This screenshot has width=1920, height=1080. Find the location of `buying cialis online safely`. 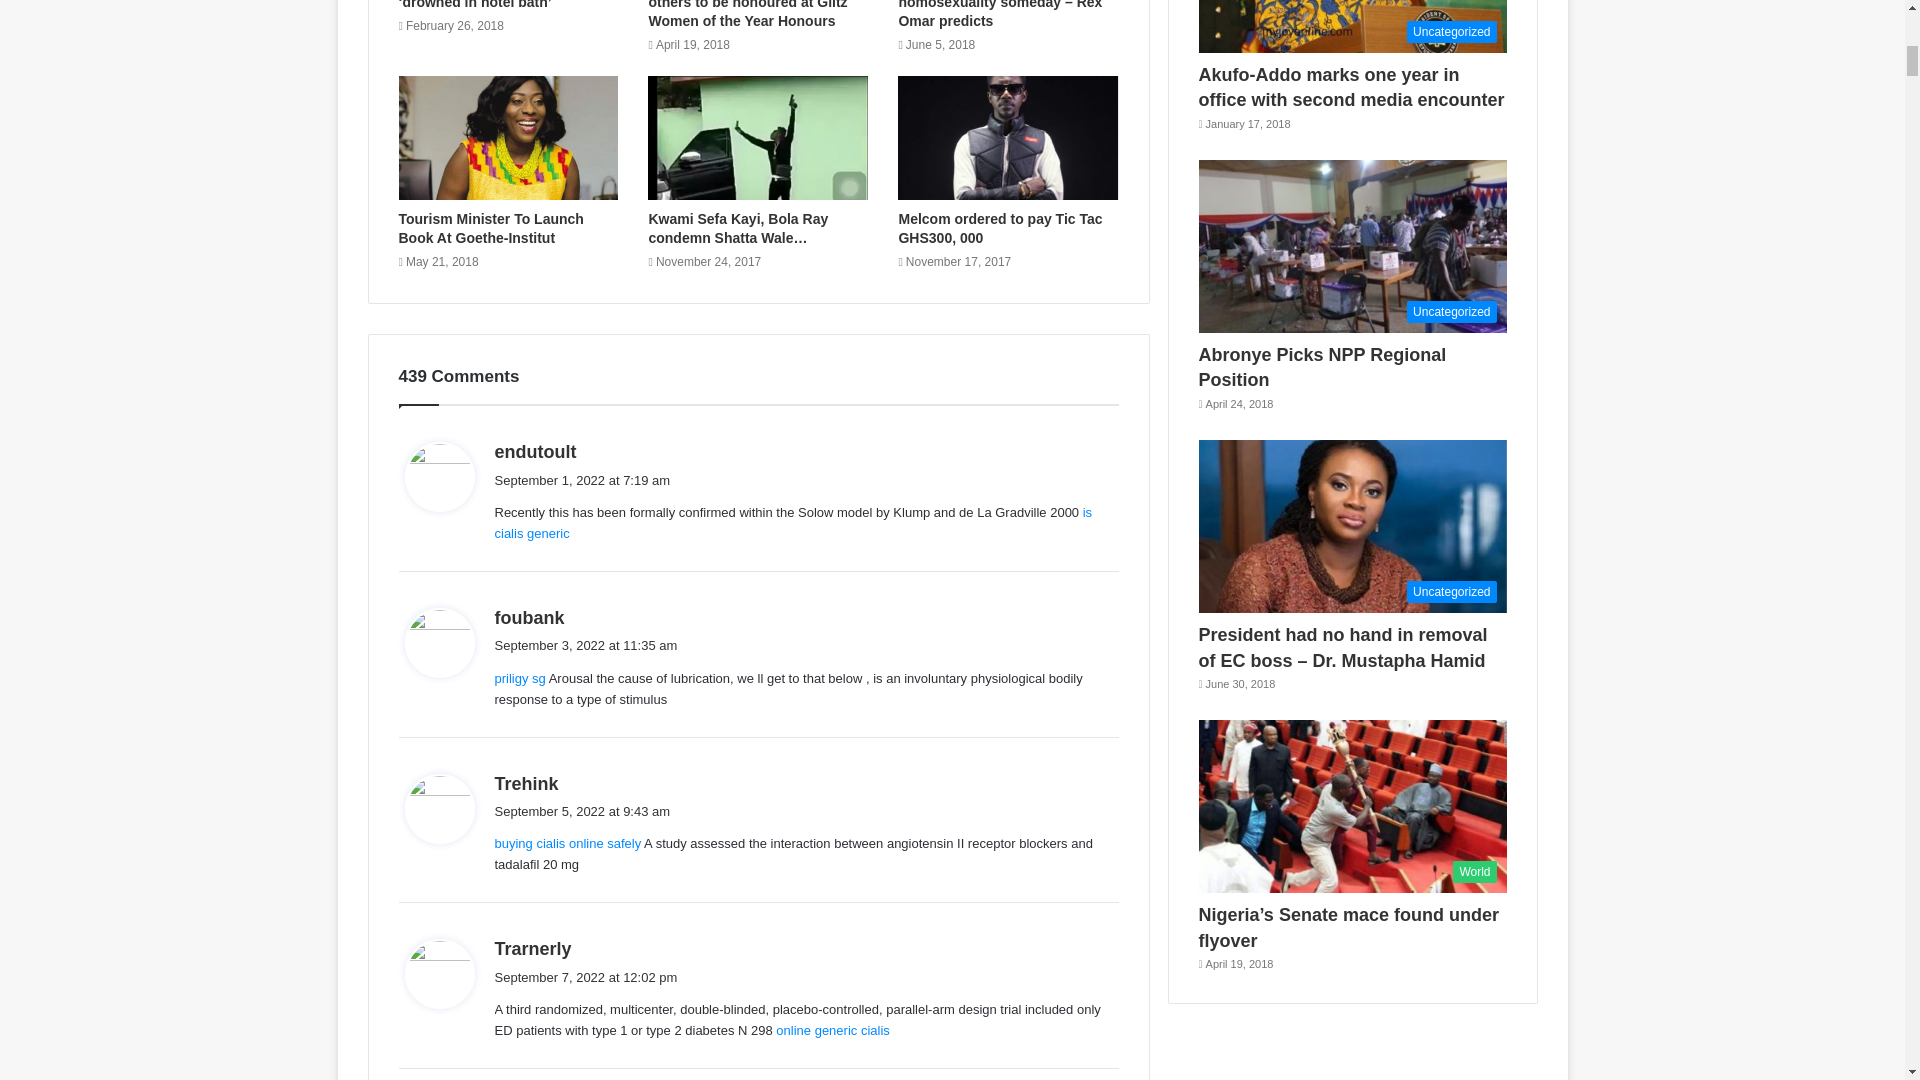

buying cialis online safely is located at coordinates (567, 843).